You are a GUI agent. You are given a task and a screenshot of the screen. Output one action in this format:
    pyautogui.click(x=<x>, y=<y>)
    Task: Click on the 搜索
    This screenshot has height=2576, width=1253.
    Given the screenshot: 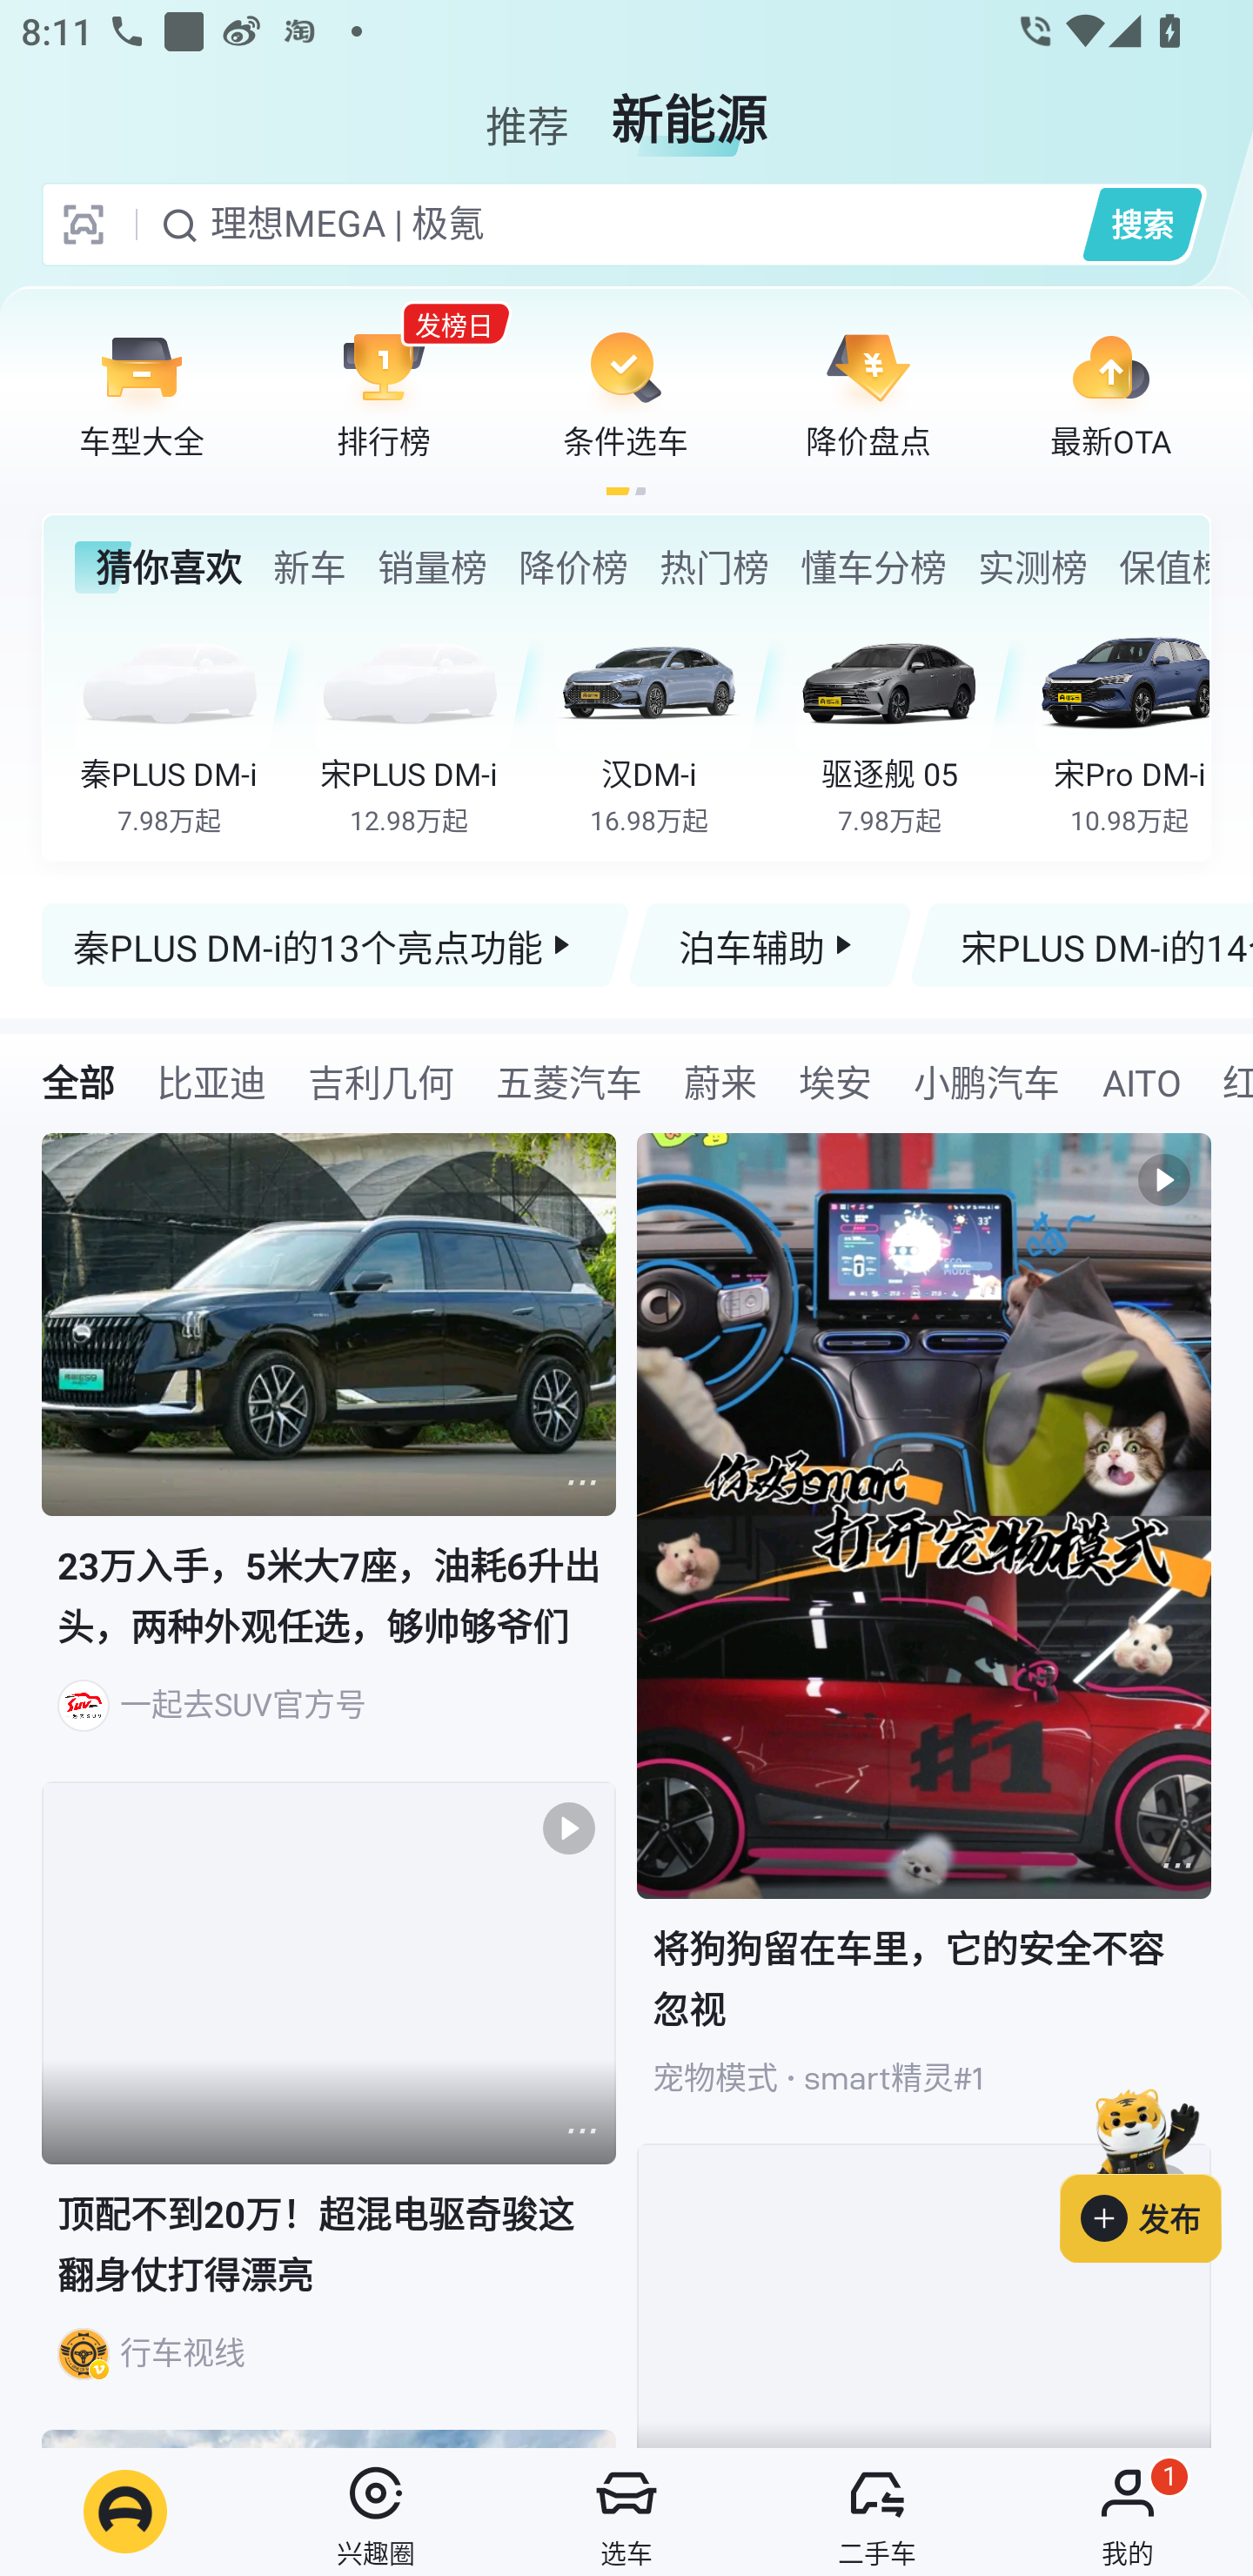 What is the action you would take?
    pyautogui.click(x=1142, y=224)
    